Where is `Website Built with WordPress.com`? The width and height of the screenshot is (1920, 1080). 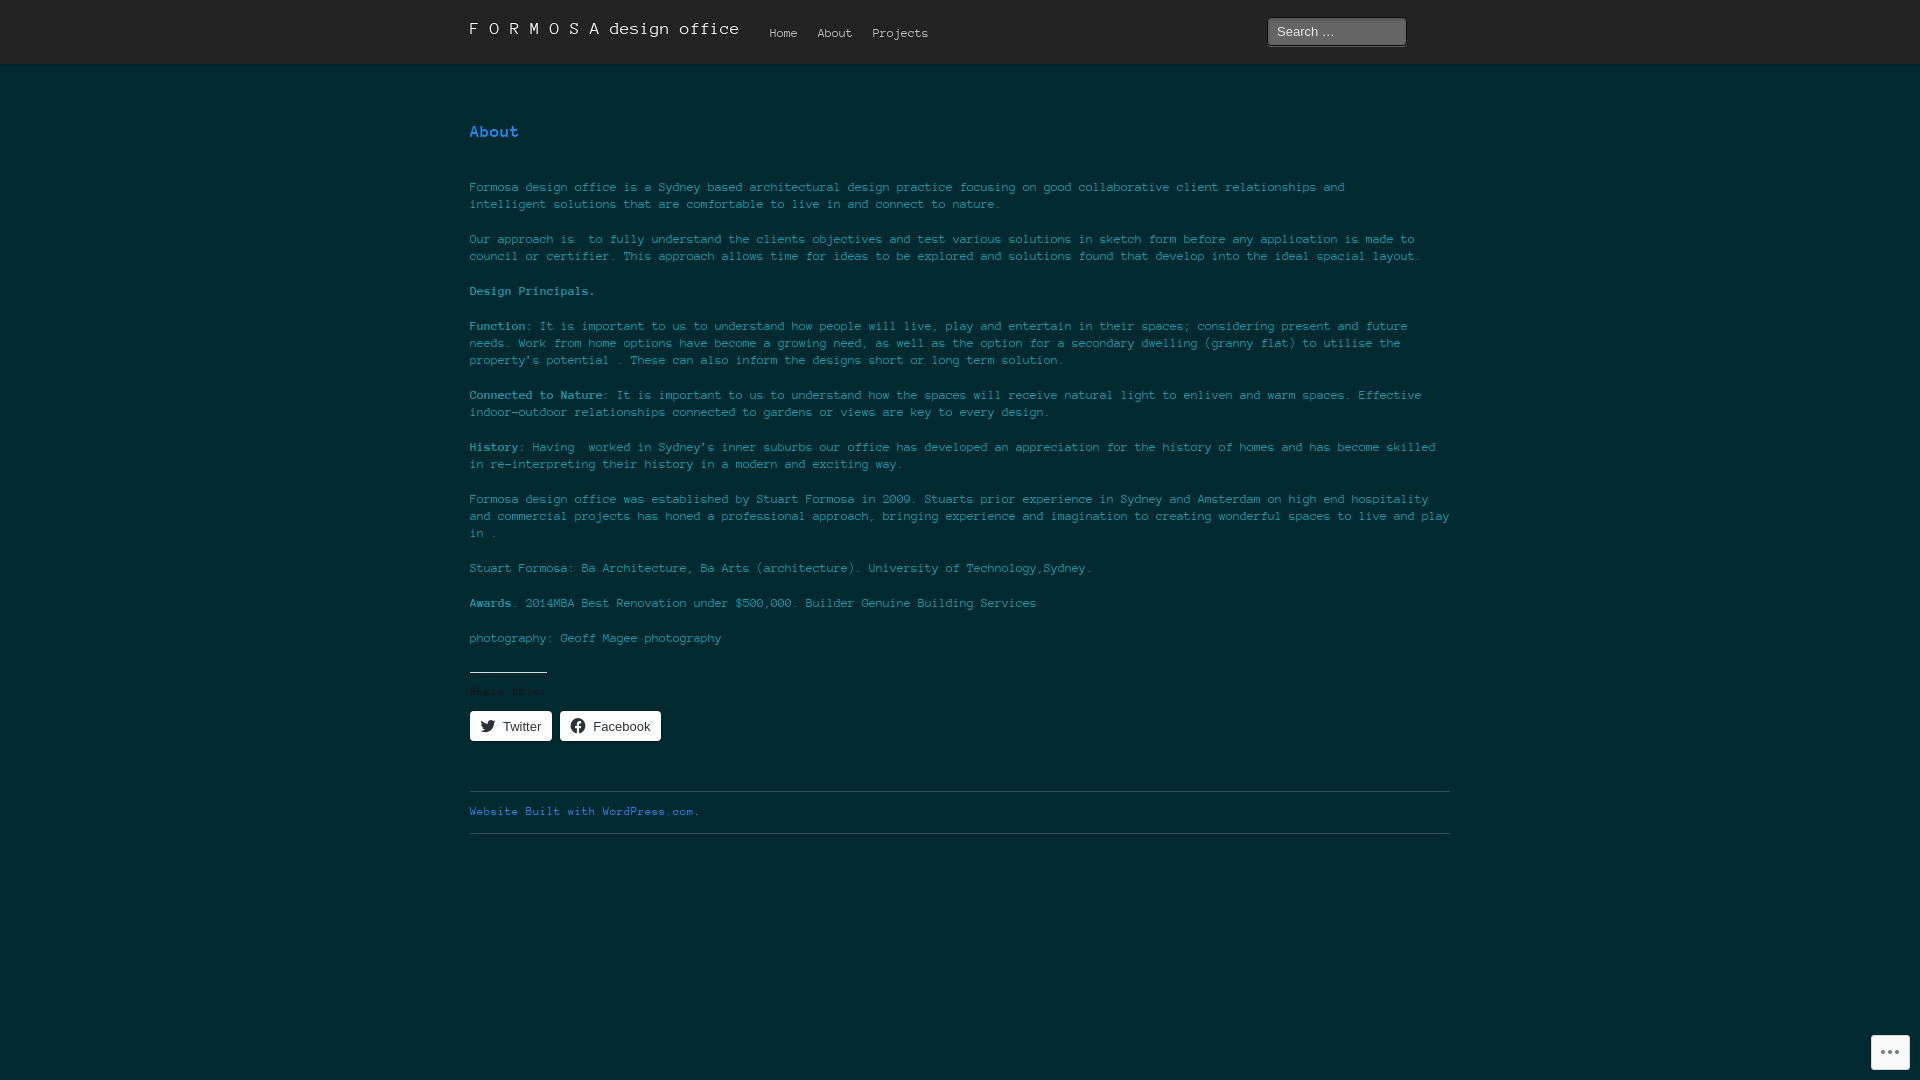
Website Built with WordPress.com is located at coordinates (582, 812).